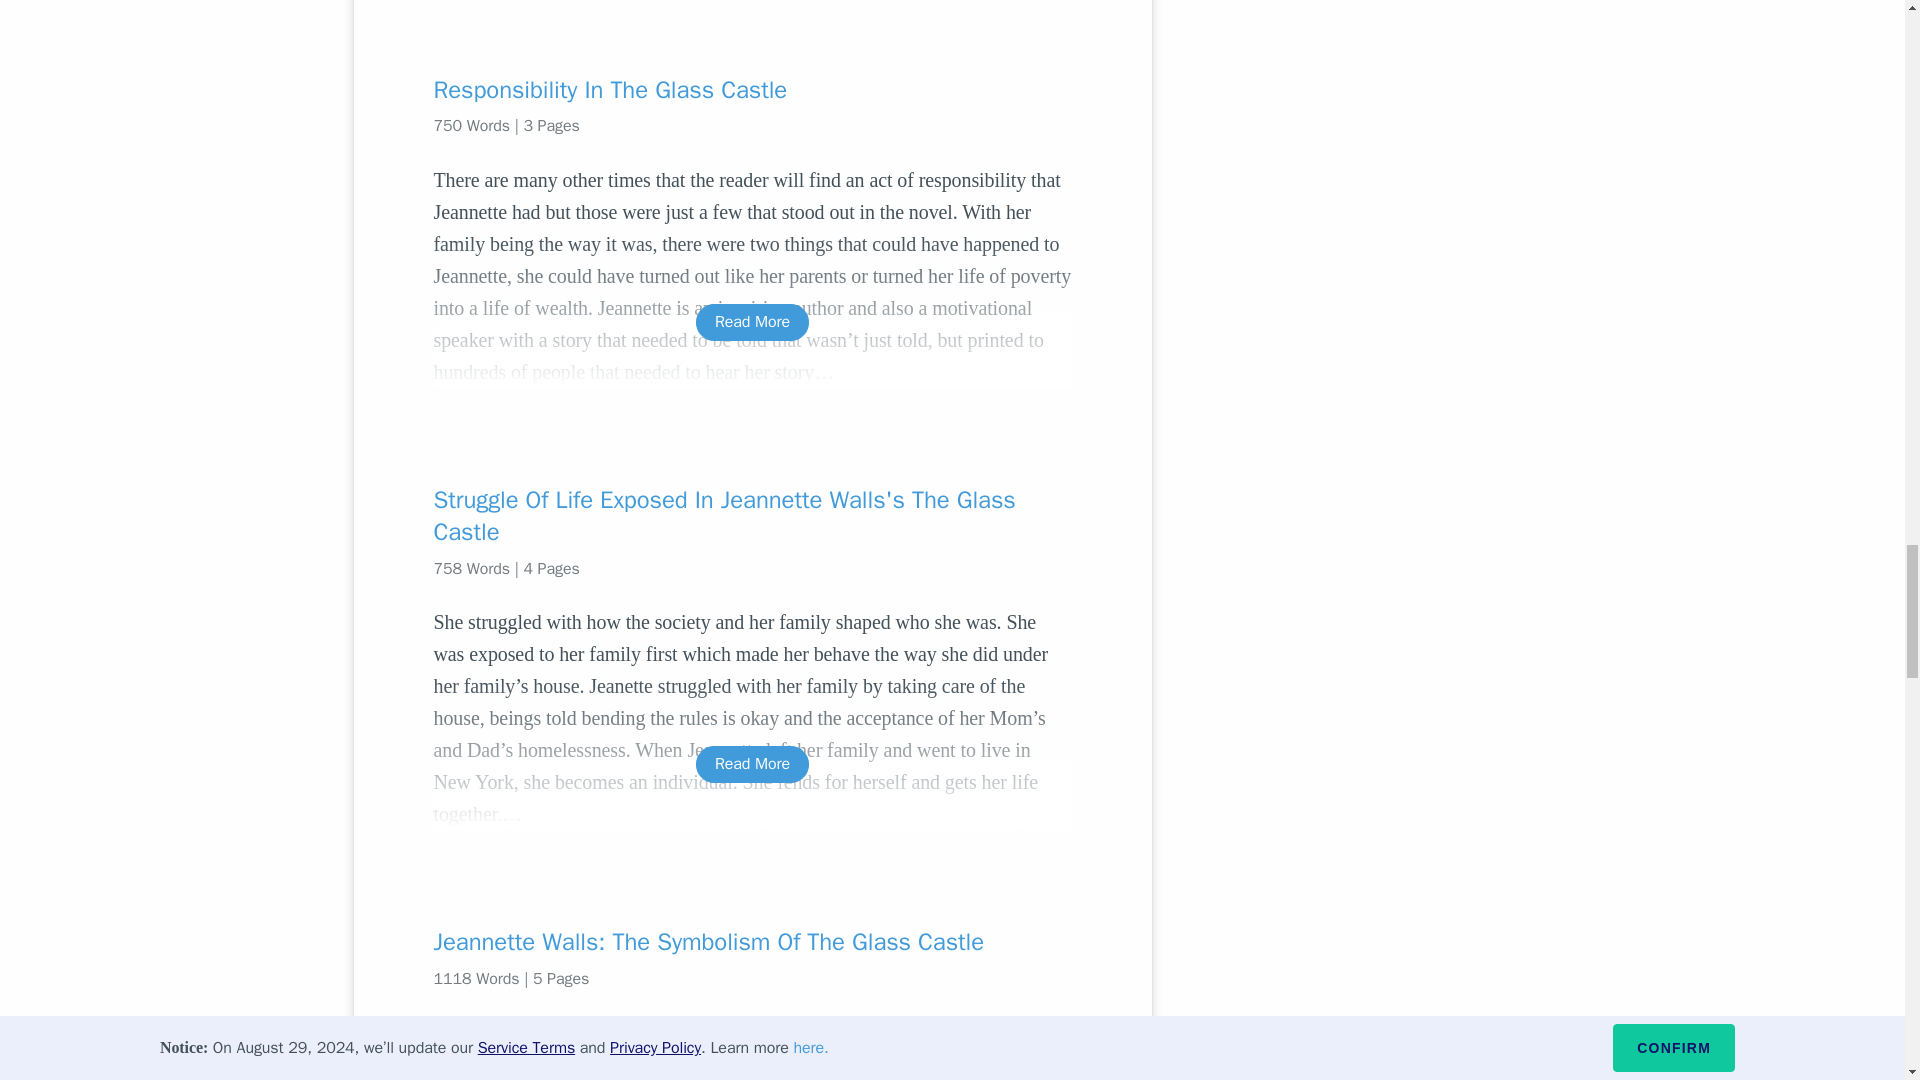 The image size is (1920, 1080). Describe the element at coordinates (752, 90) in the screenshot. I see `Responsibility In The Glass Castle` at that location.